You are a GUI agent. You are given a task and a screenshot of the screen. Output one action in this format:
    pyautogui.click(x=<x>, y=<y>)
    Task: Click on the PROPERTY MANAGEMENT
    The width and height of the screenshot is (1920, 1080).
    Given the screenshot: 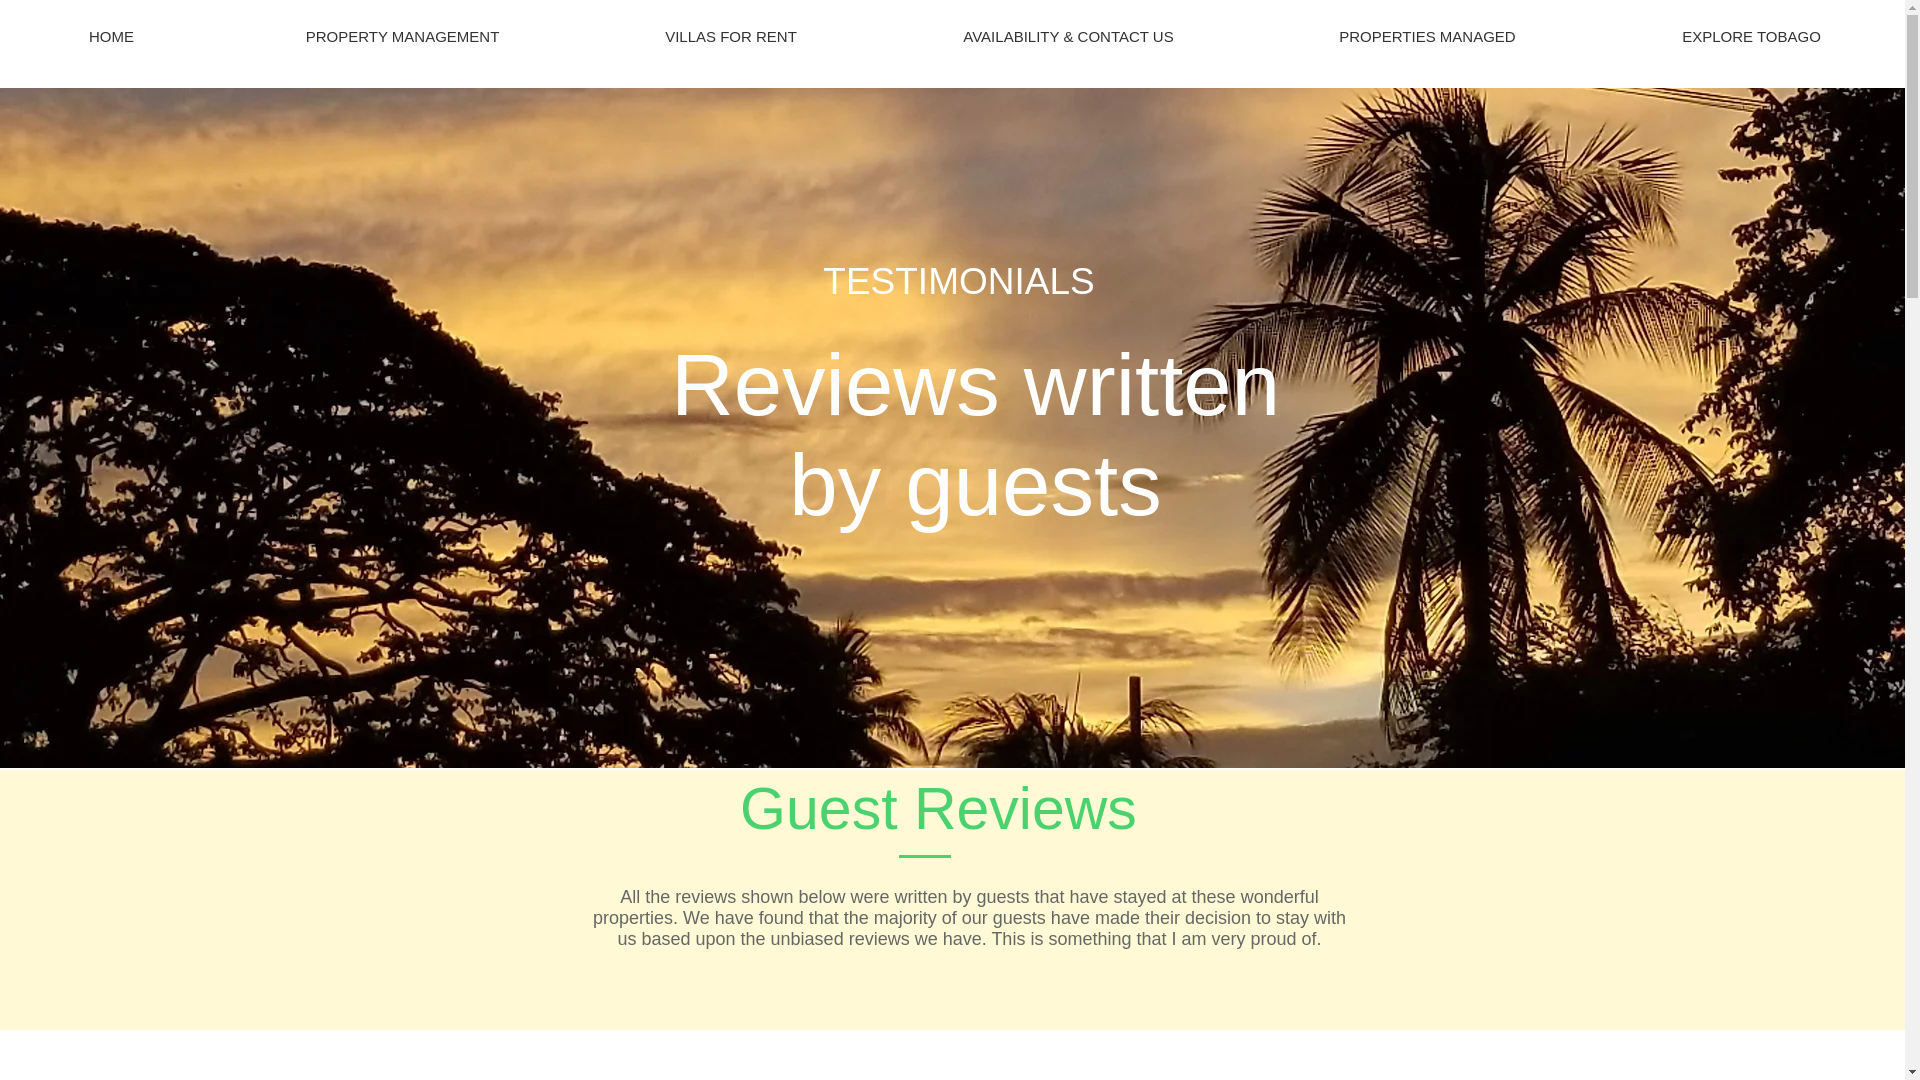 What is the action you would take?
    pyautogui.click(x=402, y=36)
    